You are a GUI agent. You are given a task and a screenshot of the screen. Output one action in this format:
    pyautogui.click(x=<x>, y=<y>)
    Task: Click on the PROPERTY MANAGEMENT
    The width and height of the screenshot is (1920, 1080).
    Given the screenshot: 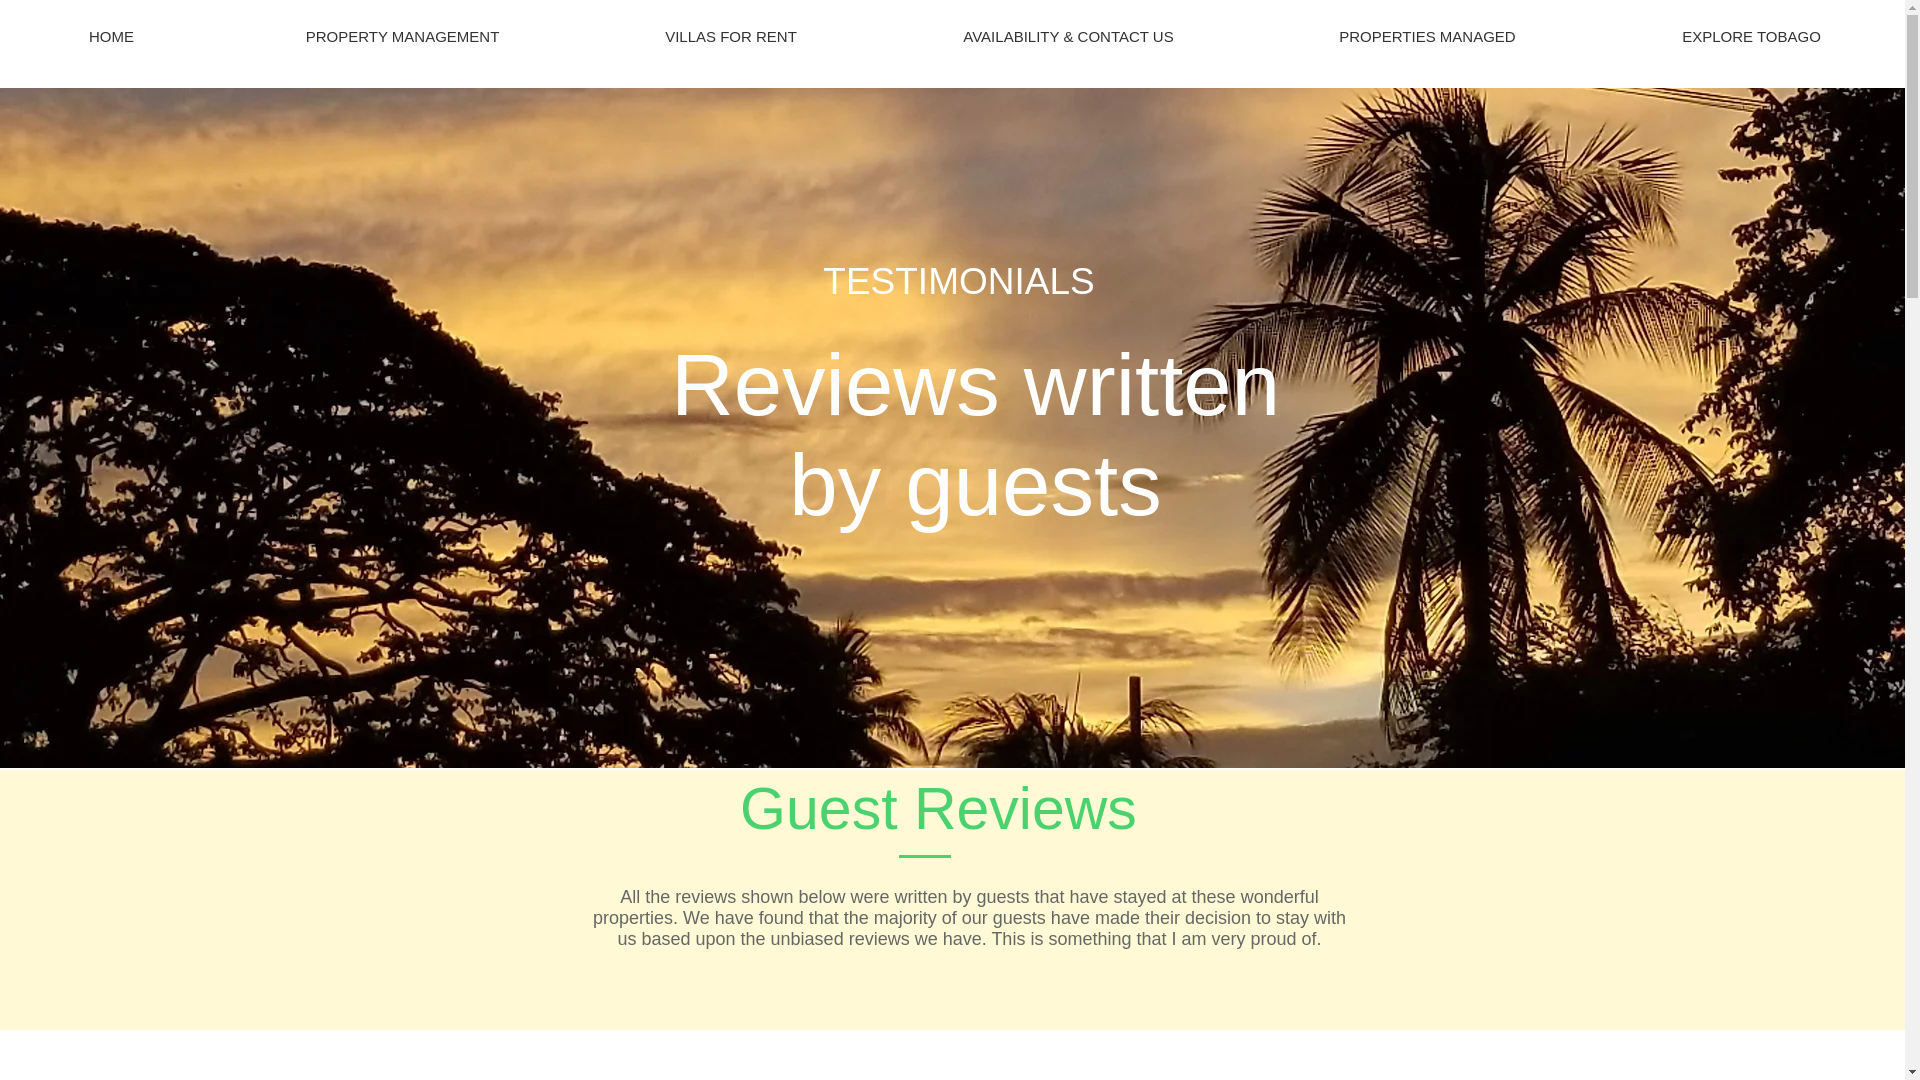 What is the action you would take?
    pyautogui.click(x=402, y=36)
    